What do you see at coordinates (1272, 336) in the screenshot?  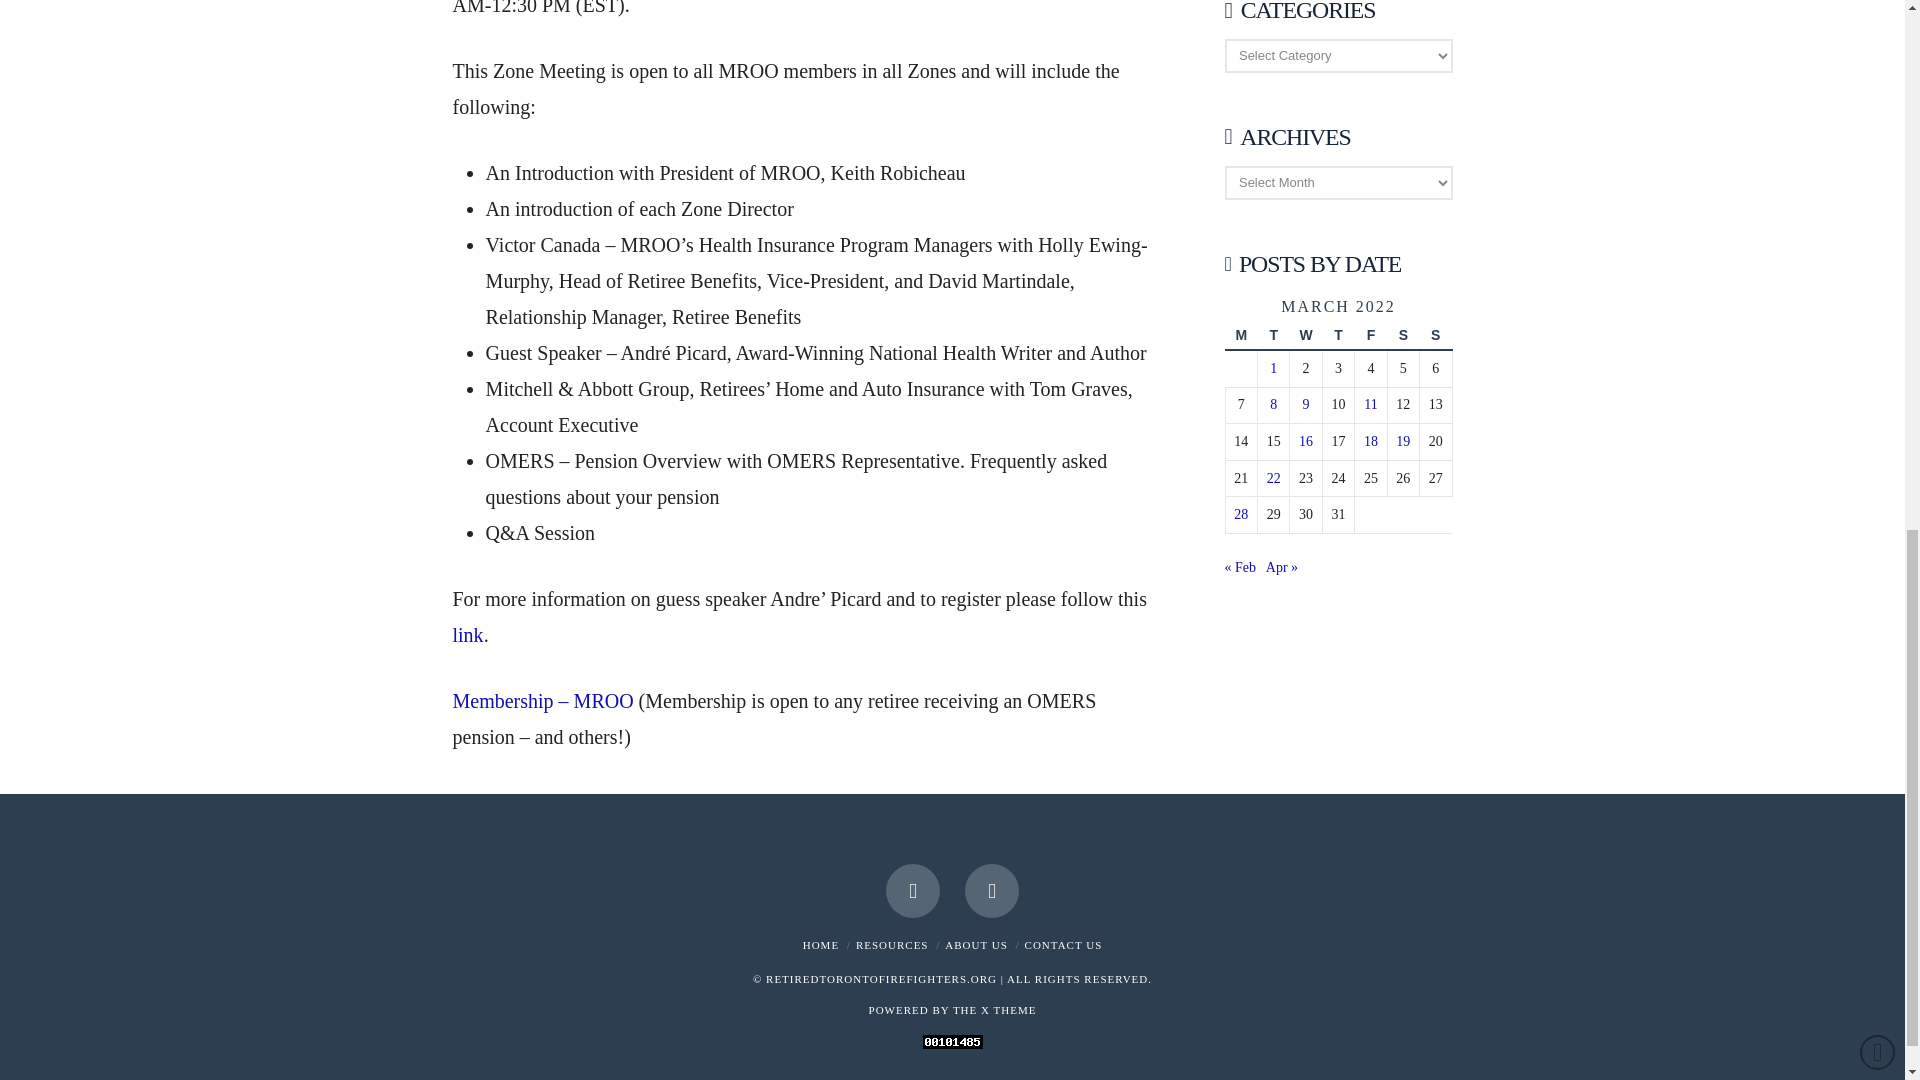 I see `Tuesday` at bounding box center [1272, 336].